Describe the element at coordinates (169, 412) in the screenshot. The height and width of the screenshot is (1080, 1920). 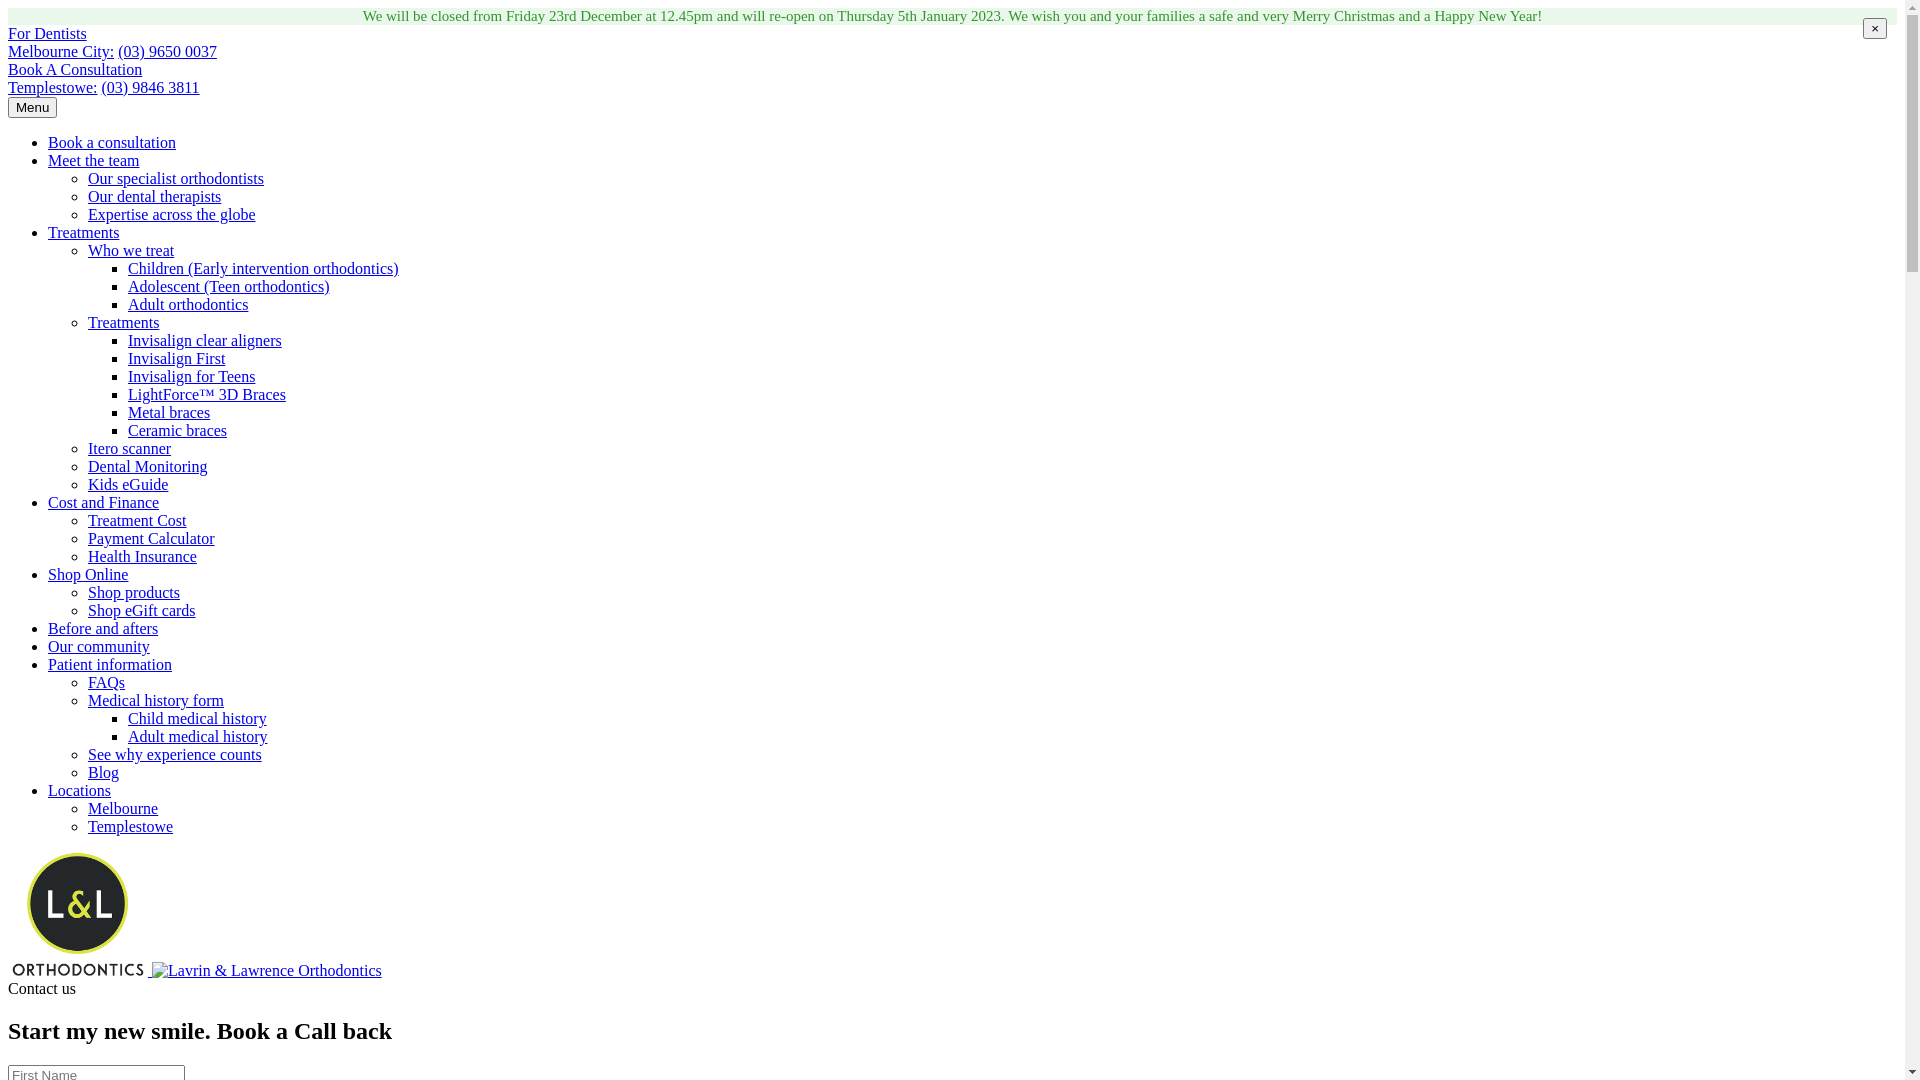
I see `Metal braces` at that location.